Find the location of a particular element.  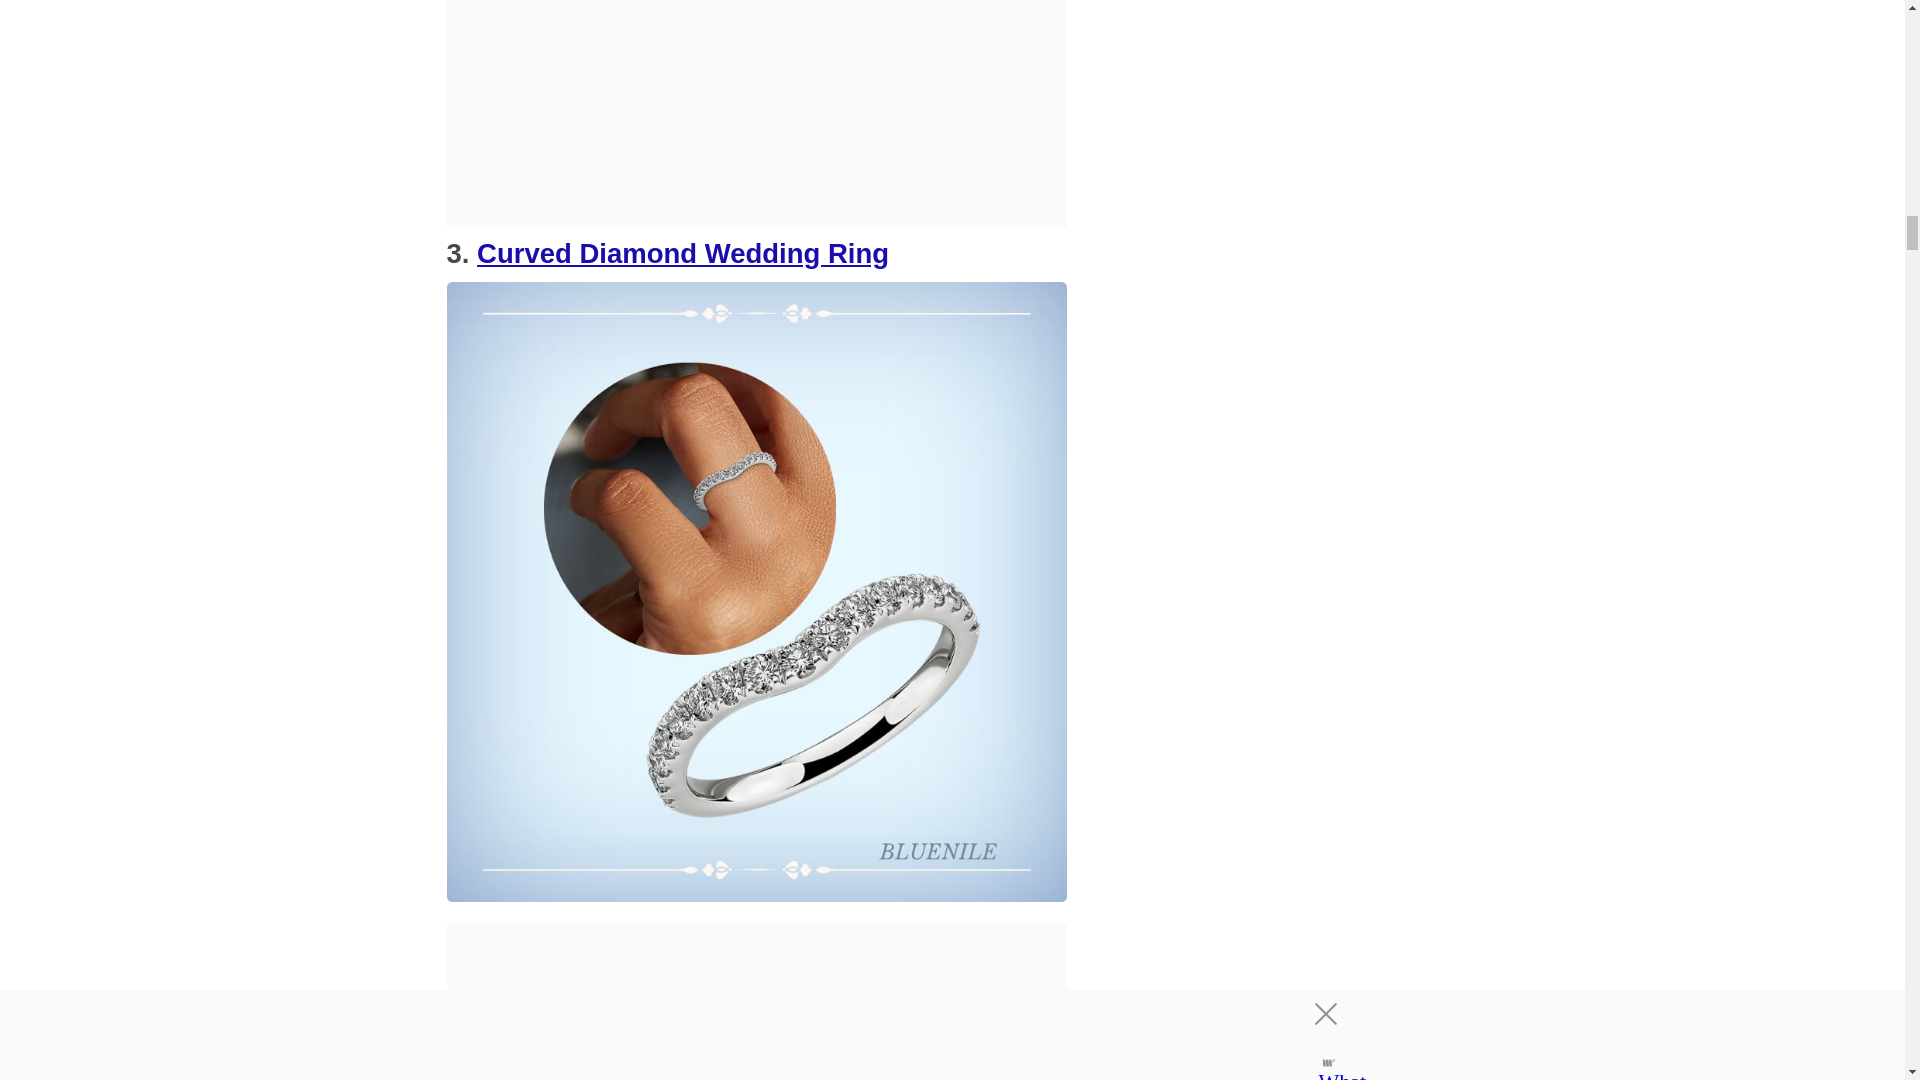

Curved Diamond Wedding Ring is located at coordinates (682, 252).